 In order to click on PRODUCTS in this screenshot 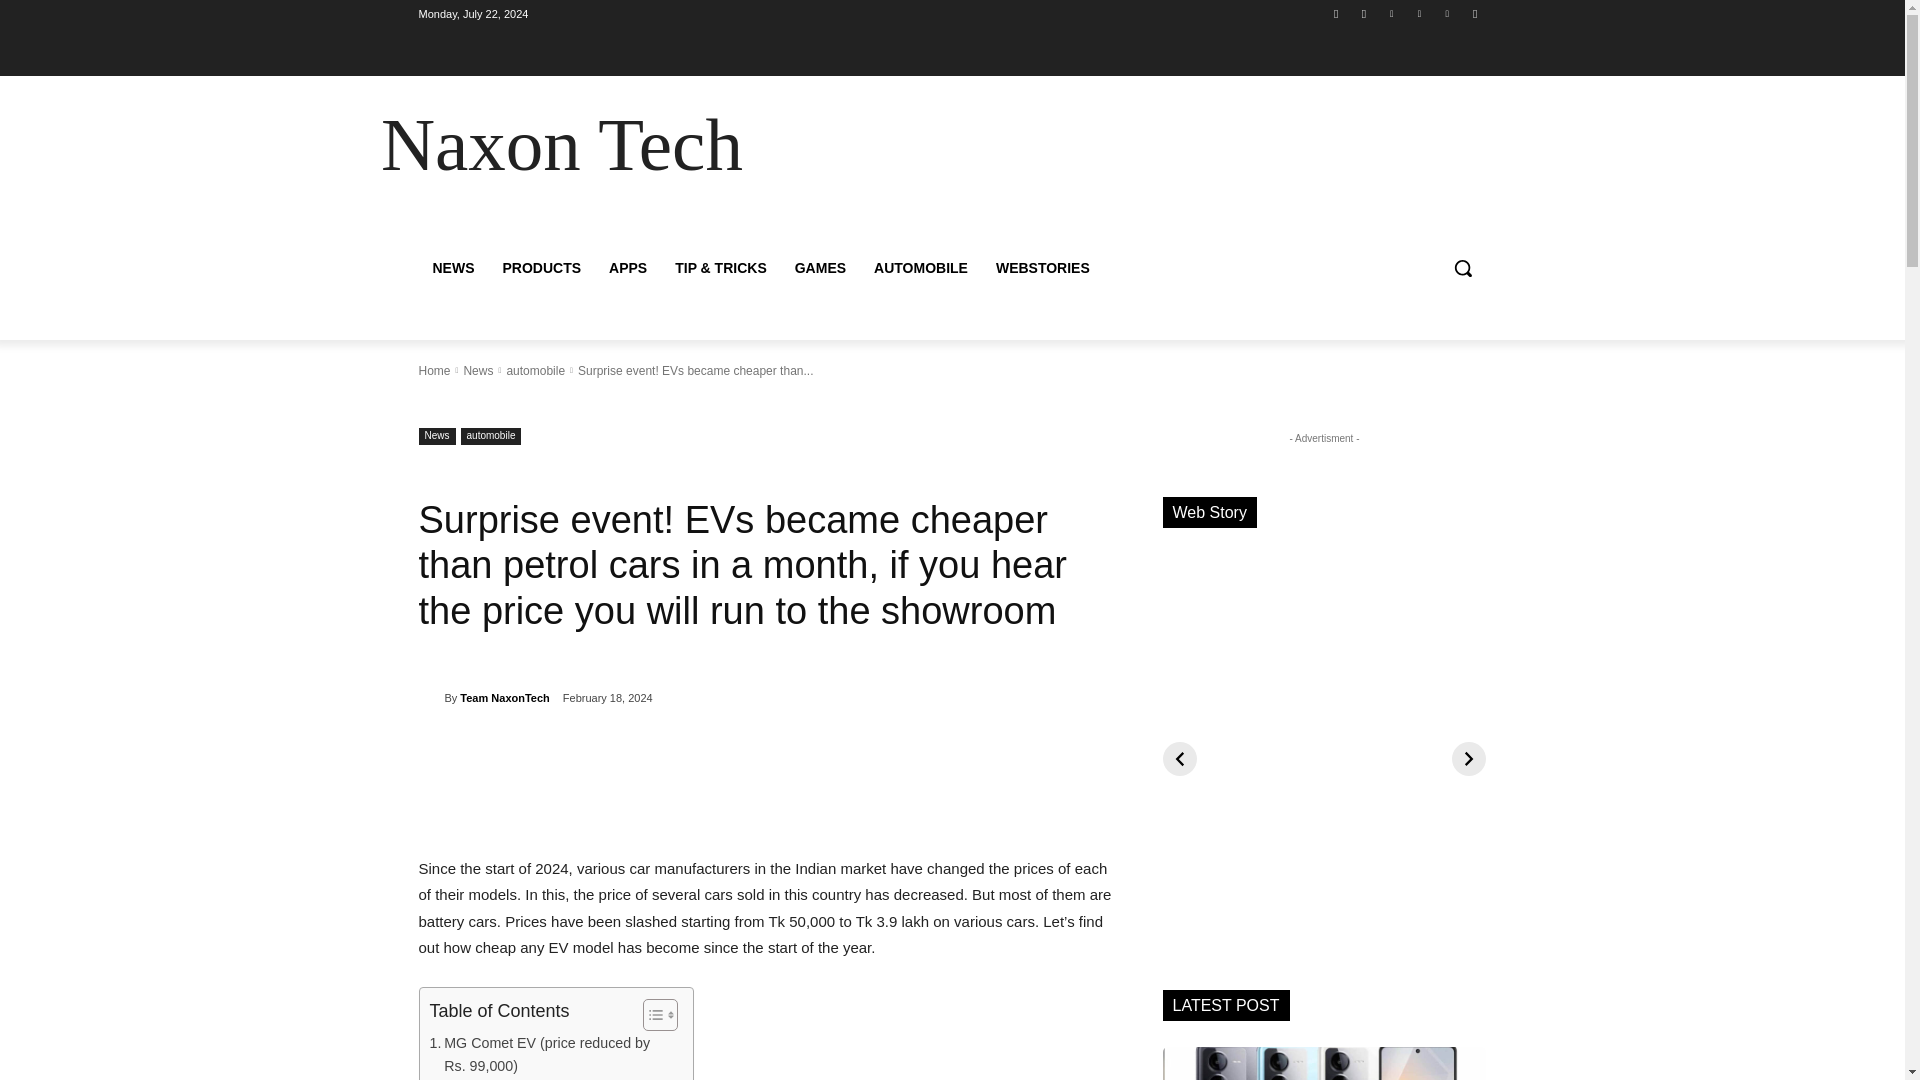, I will do `click(541, 268)`.